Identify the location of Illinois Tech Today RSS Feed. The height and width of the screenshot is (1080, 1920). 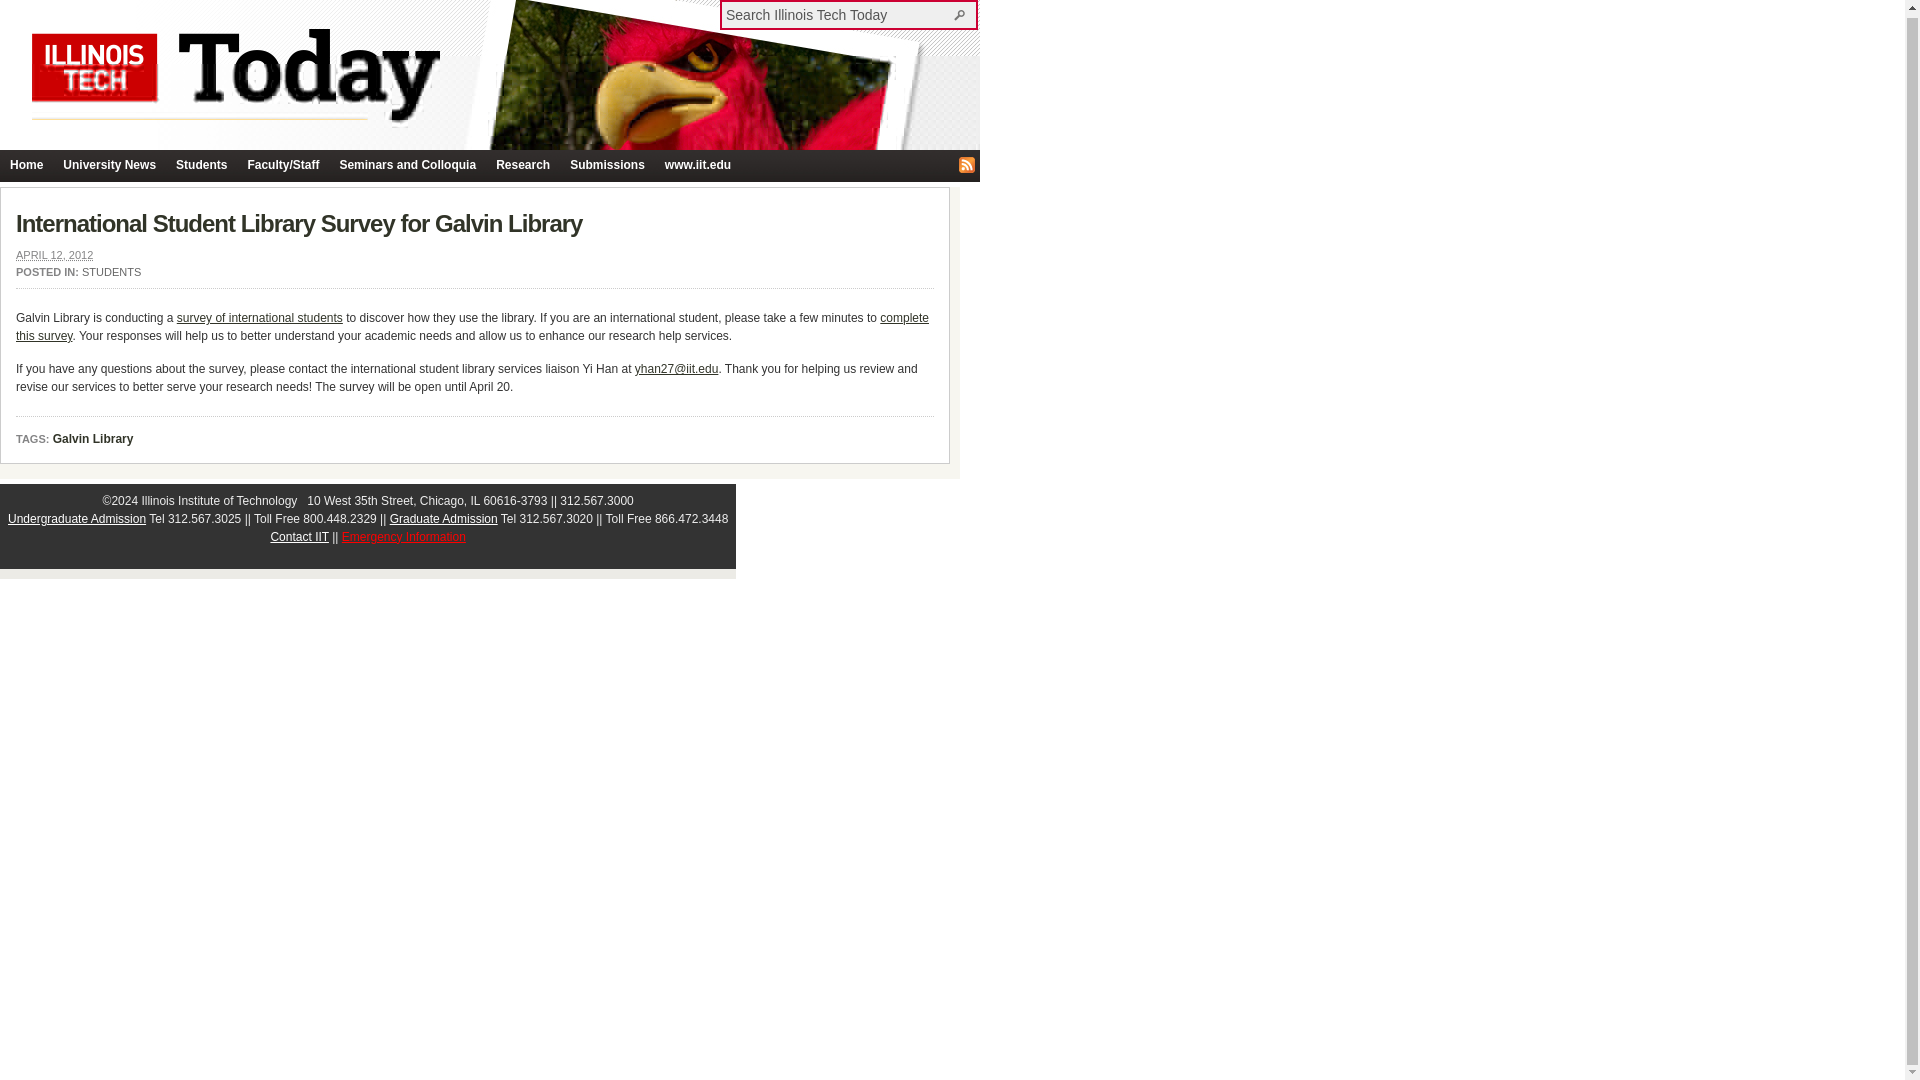
(966, 164).